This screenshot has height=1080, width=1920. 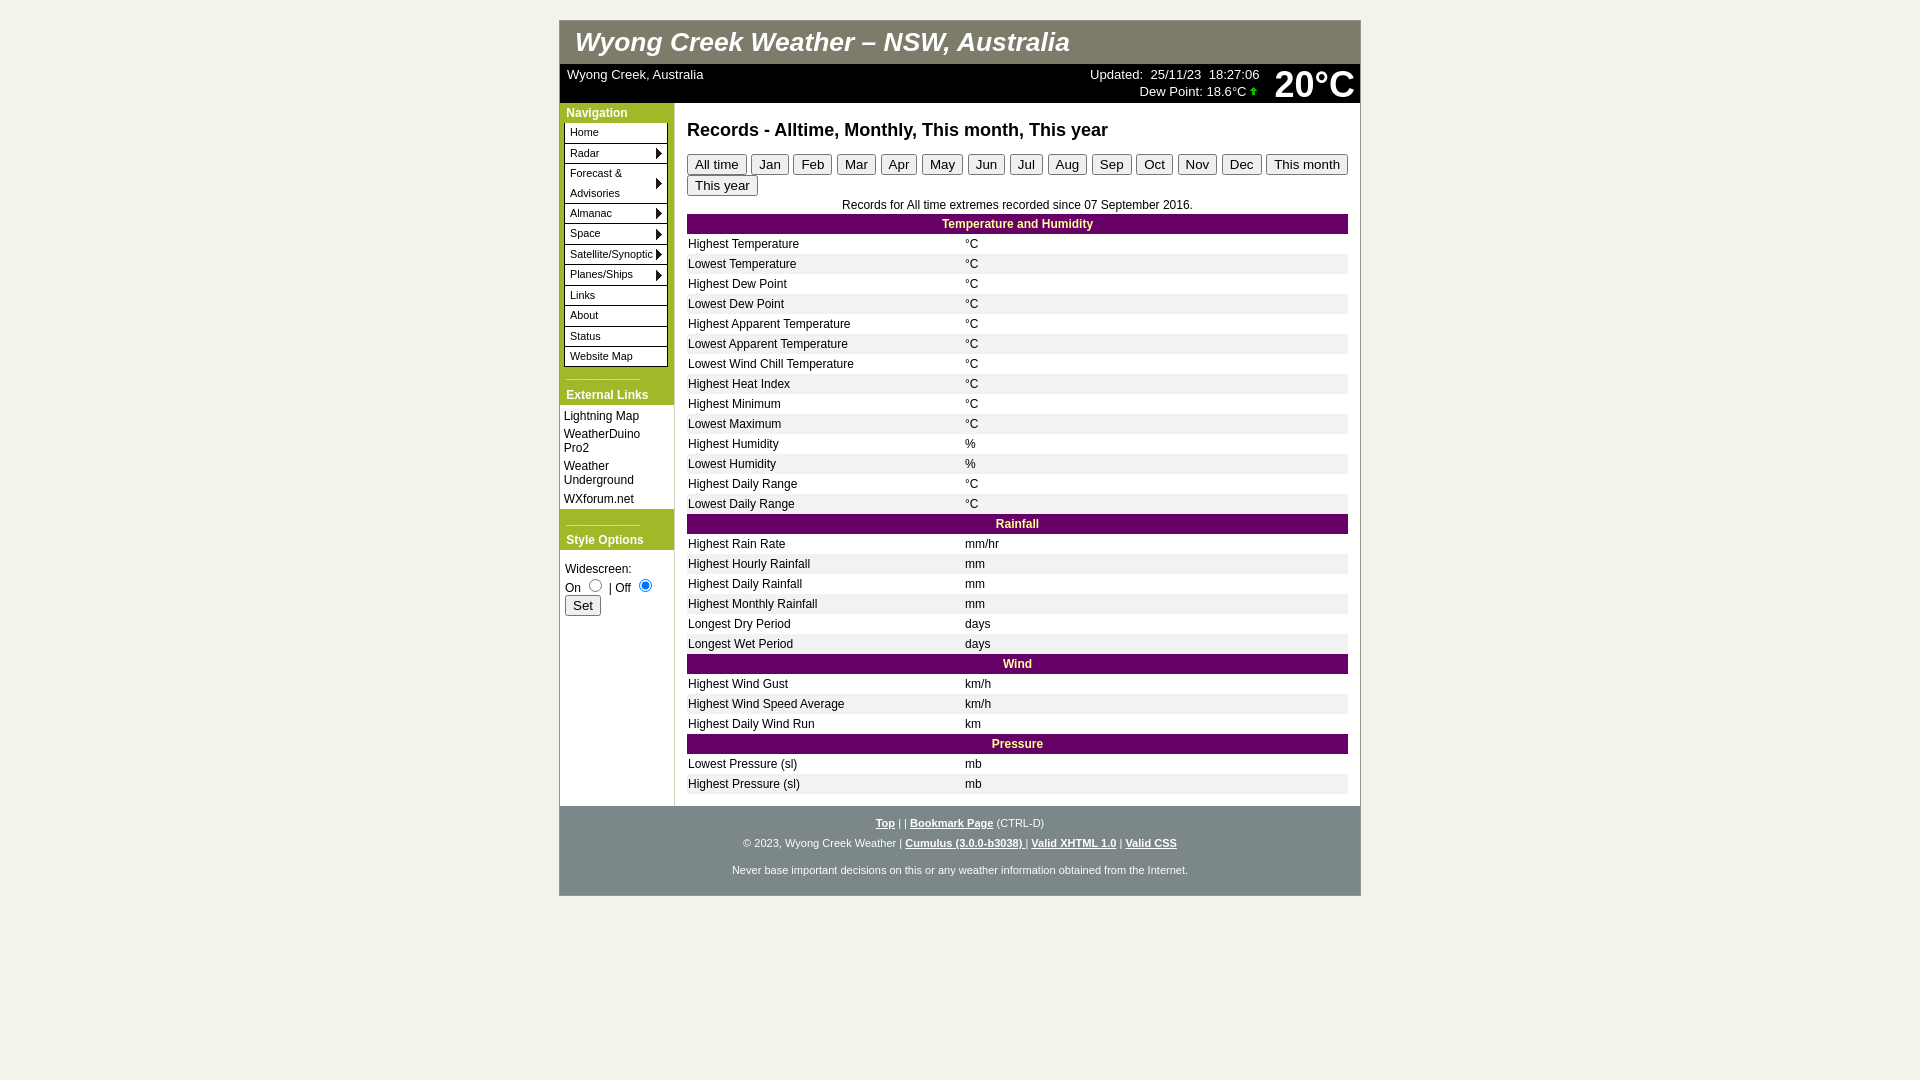 I want to click on Satellite/Synoptic, so click(x=616, y=255).